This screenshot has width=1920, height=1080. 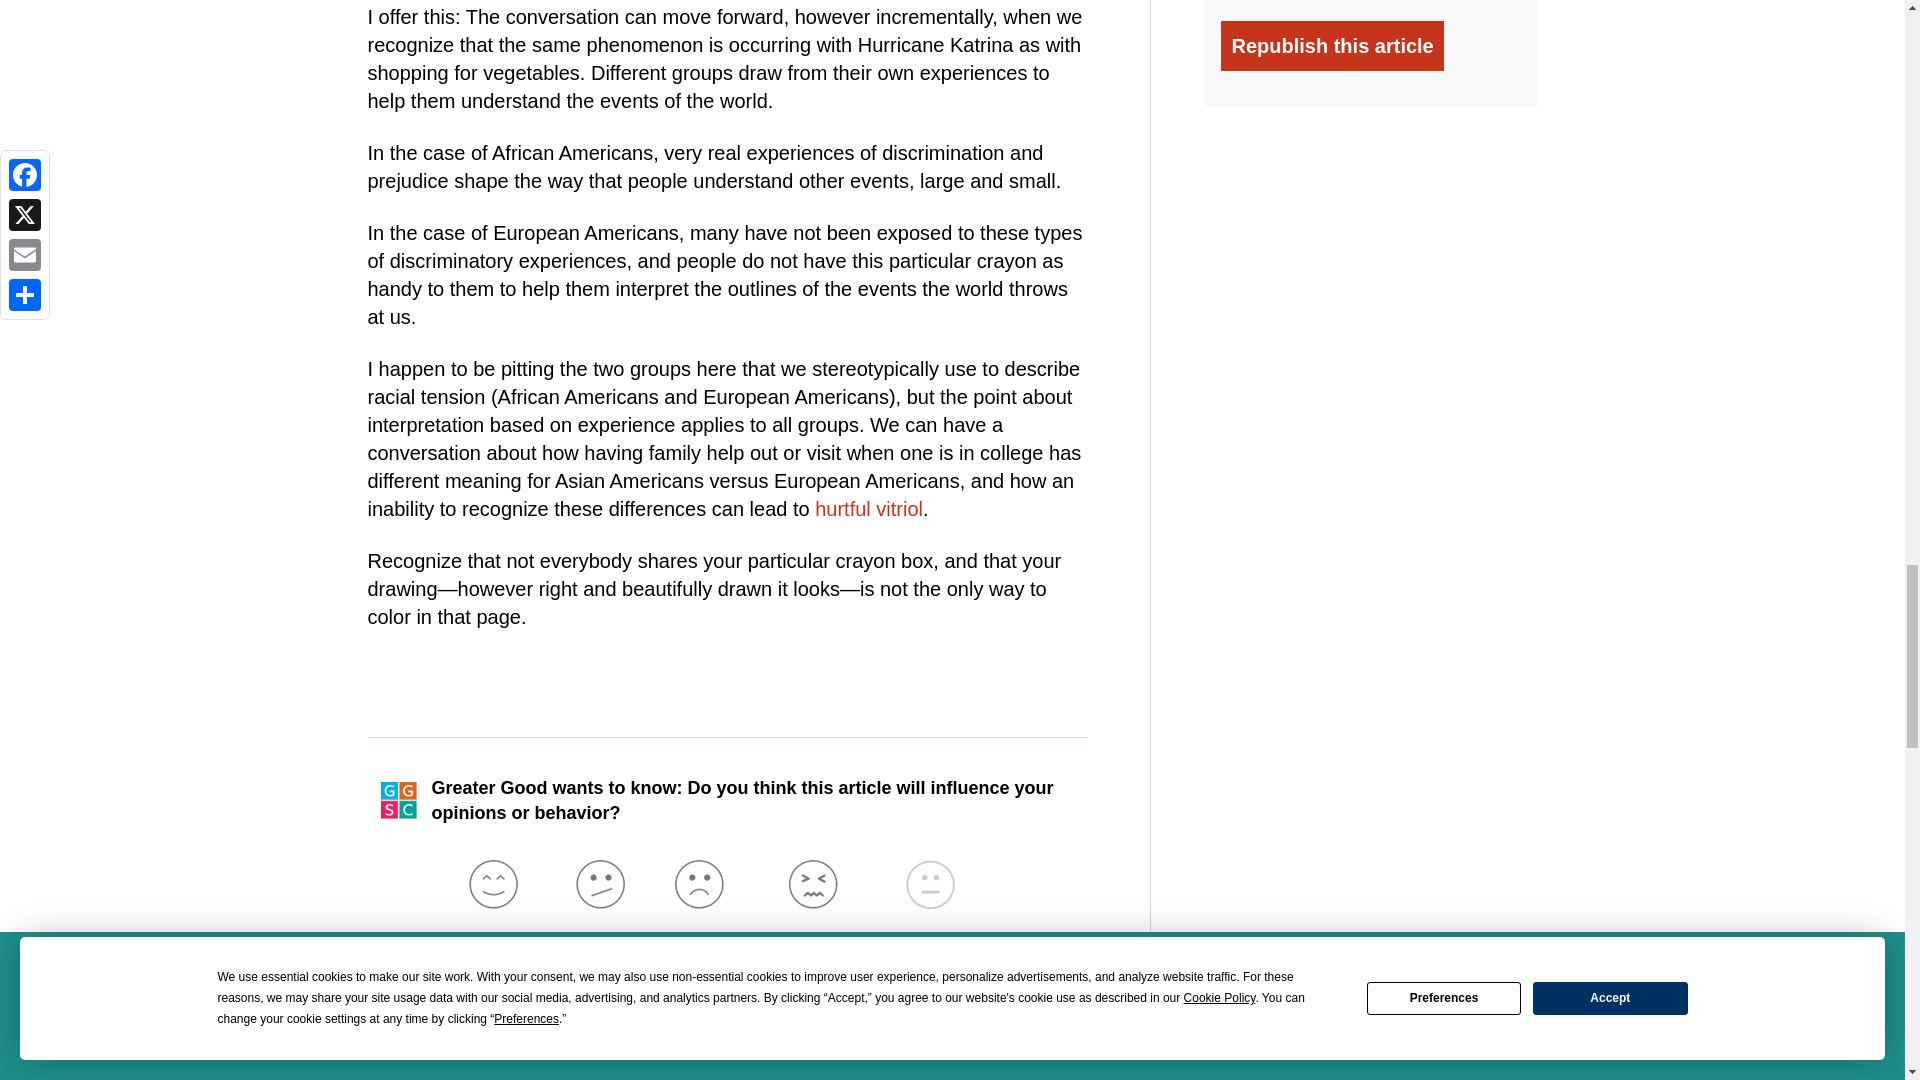 I want to click on Republish this article, so click(x=1332, y=46).